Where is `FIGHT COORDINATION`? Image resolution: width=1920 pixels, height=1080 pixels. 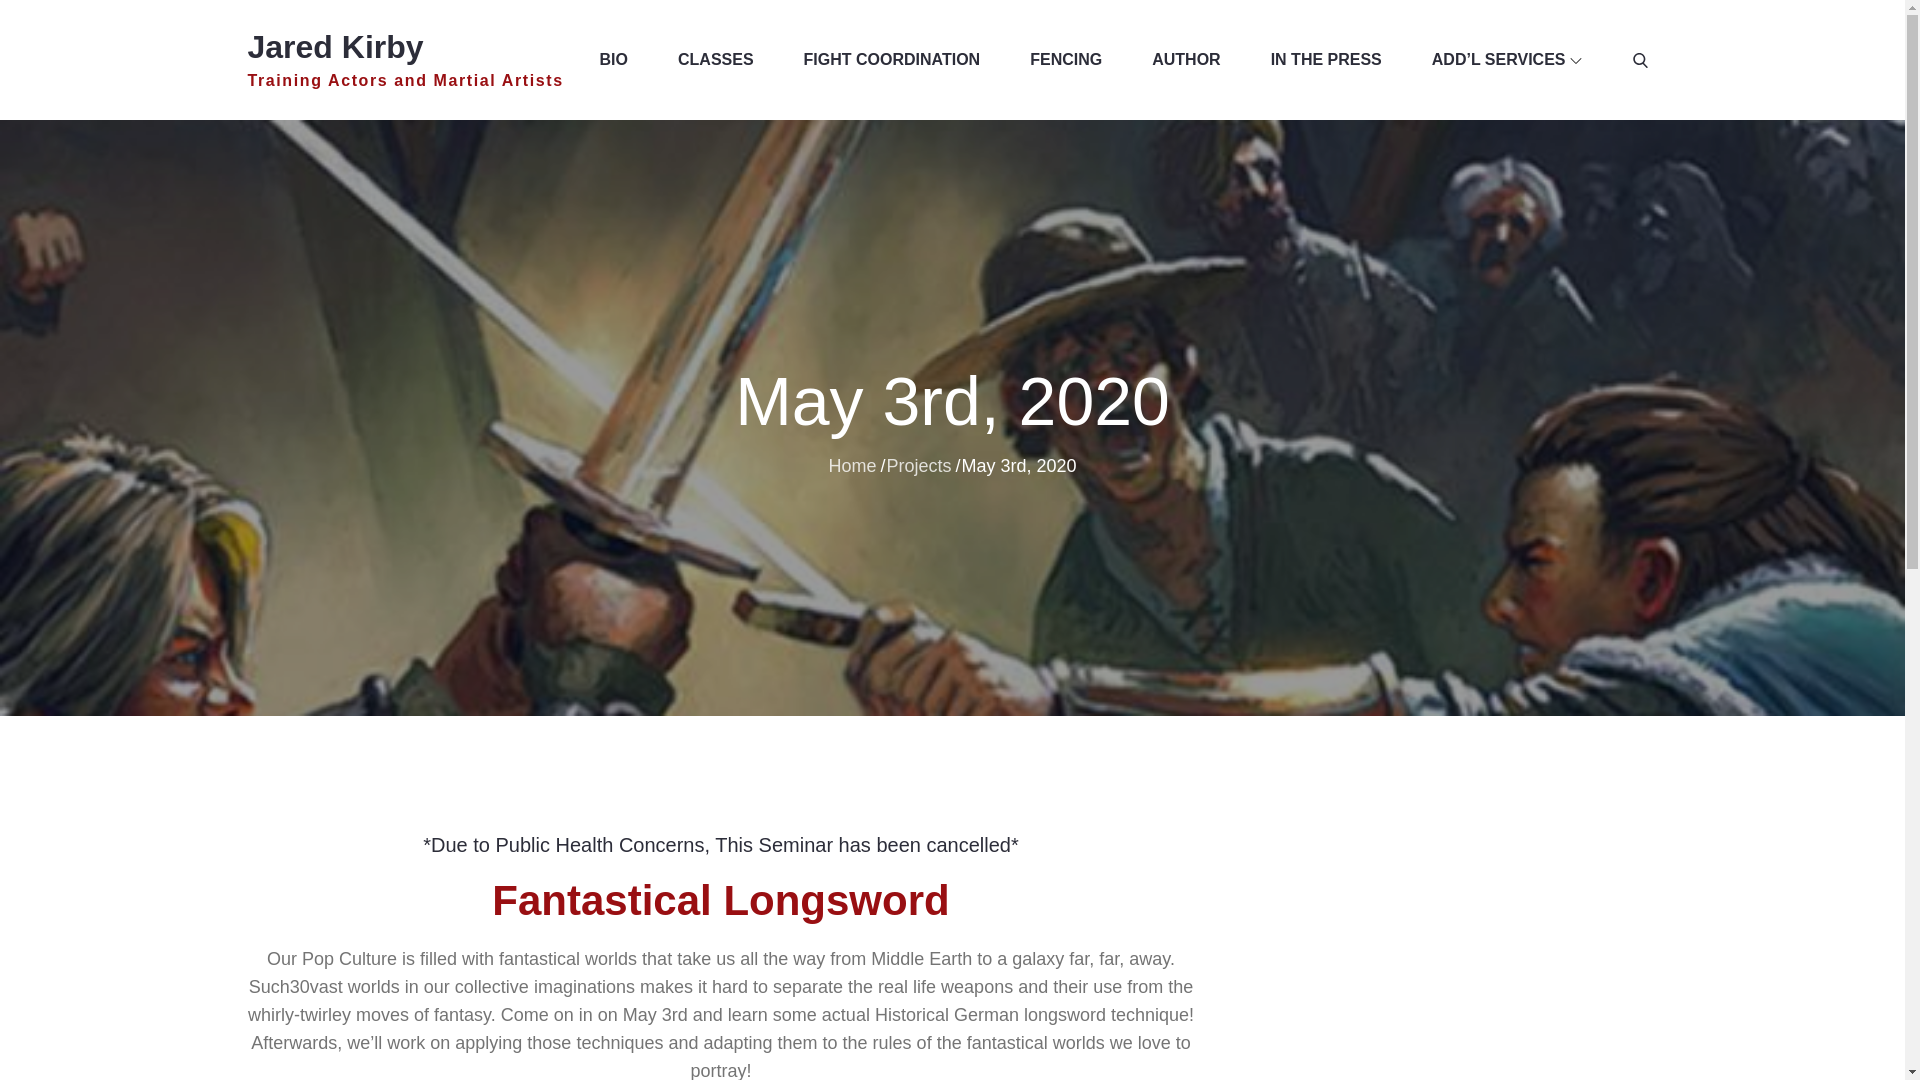
FIGHT COORDINATION is located at coordinates (892, 60).